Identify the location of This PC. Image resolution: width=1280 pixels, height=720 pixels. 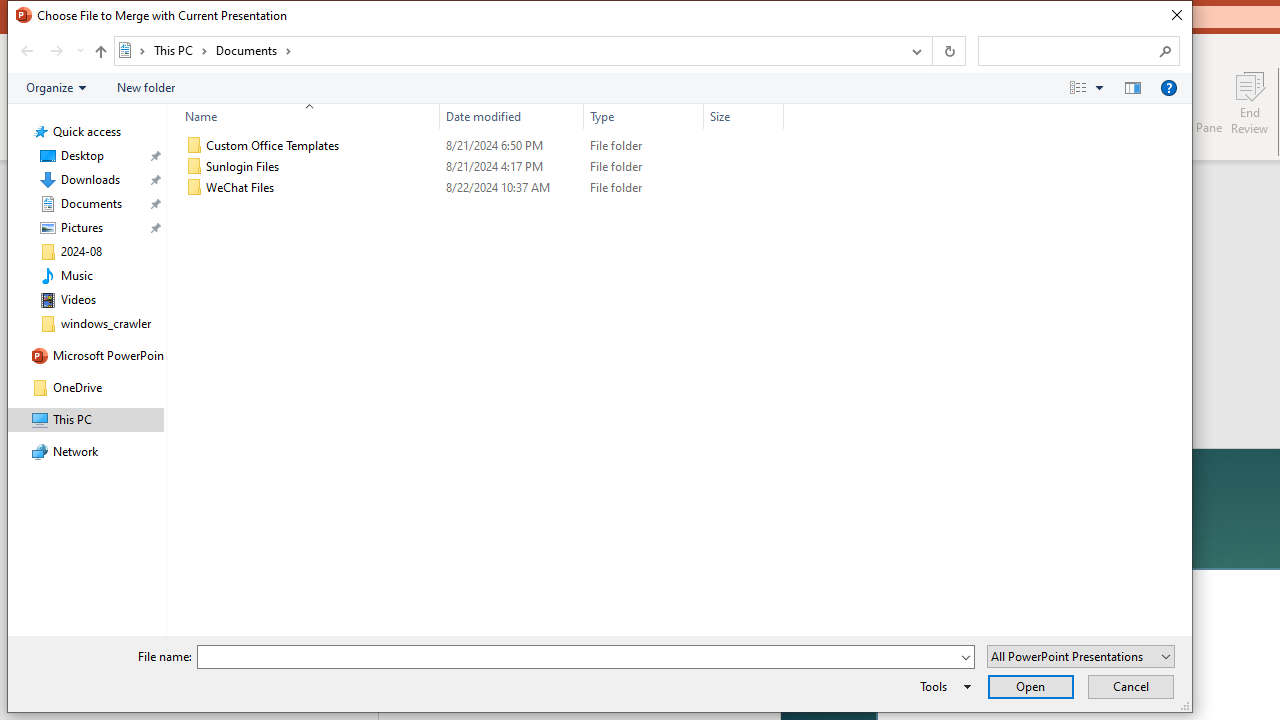
(180, 50).